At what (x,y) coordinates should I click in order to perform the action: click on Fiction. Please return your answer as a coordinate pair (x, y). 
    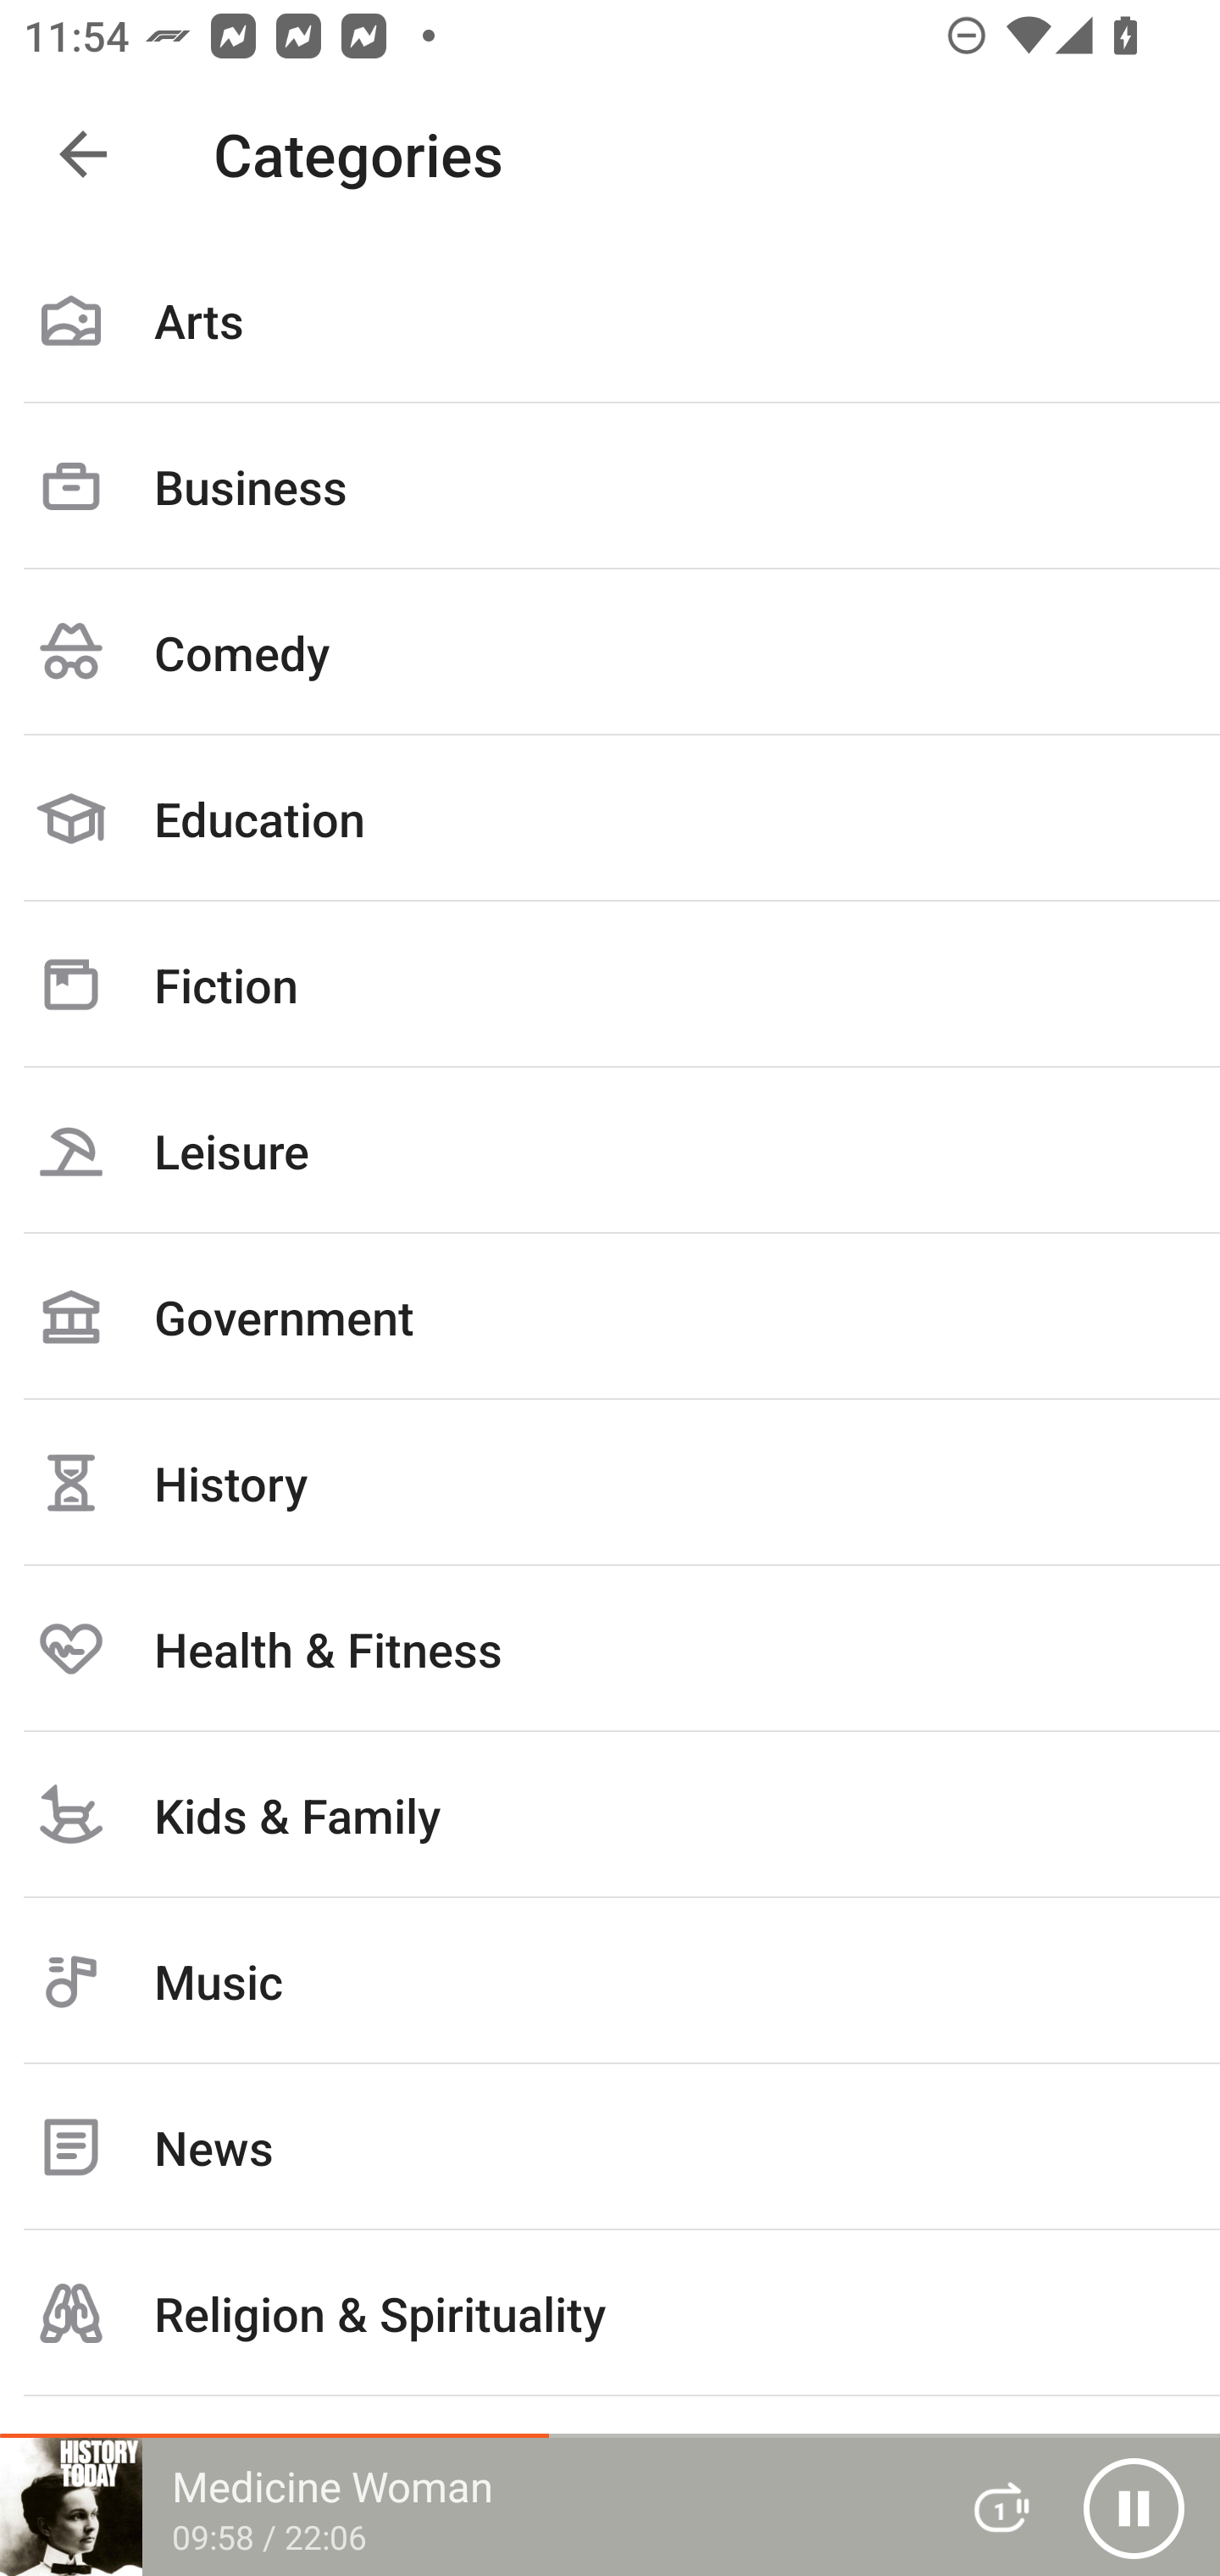
    Looking at the image, I should click on (610, 984).